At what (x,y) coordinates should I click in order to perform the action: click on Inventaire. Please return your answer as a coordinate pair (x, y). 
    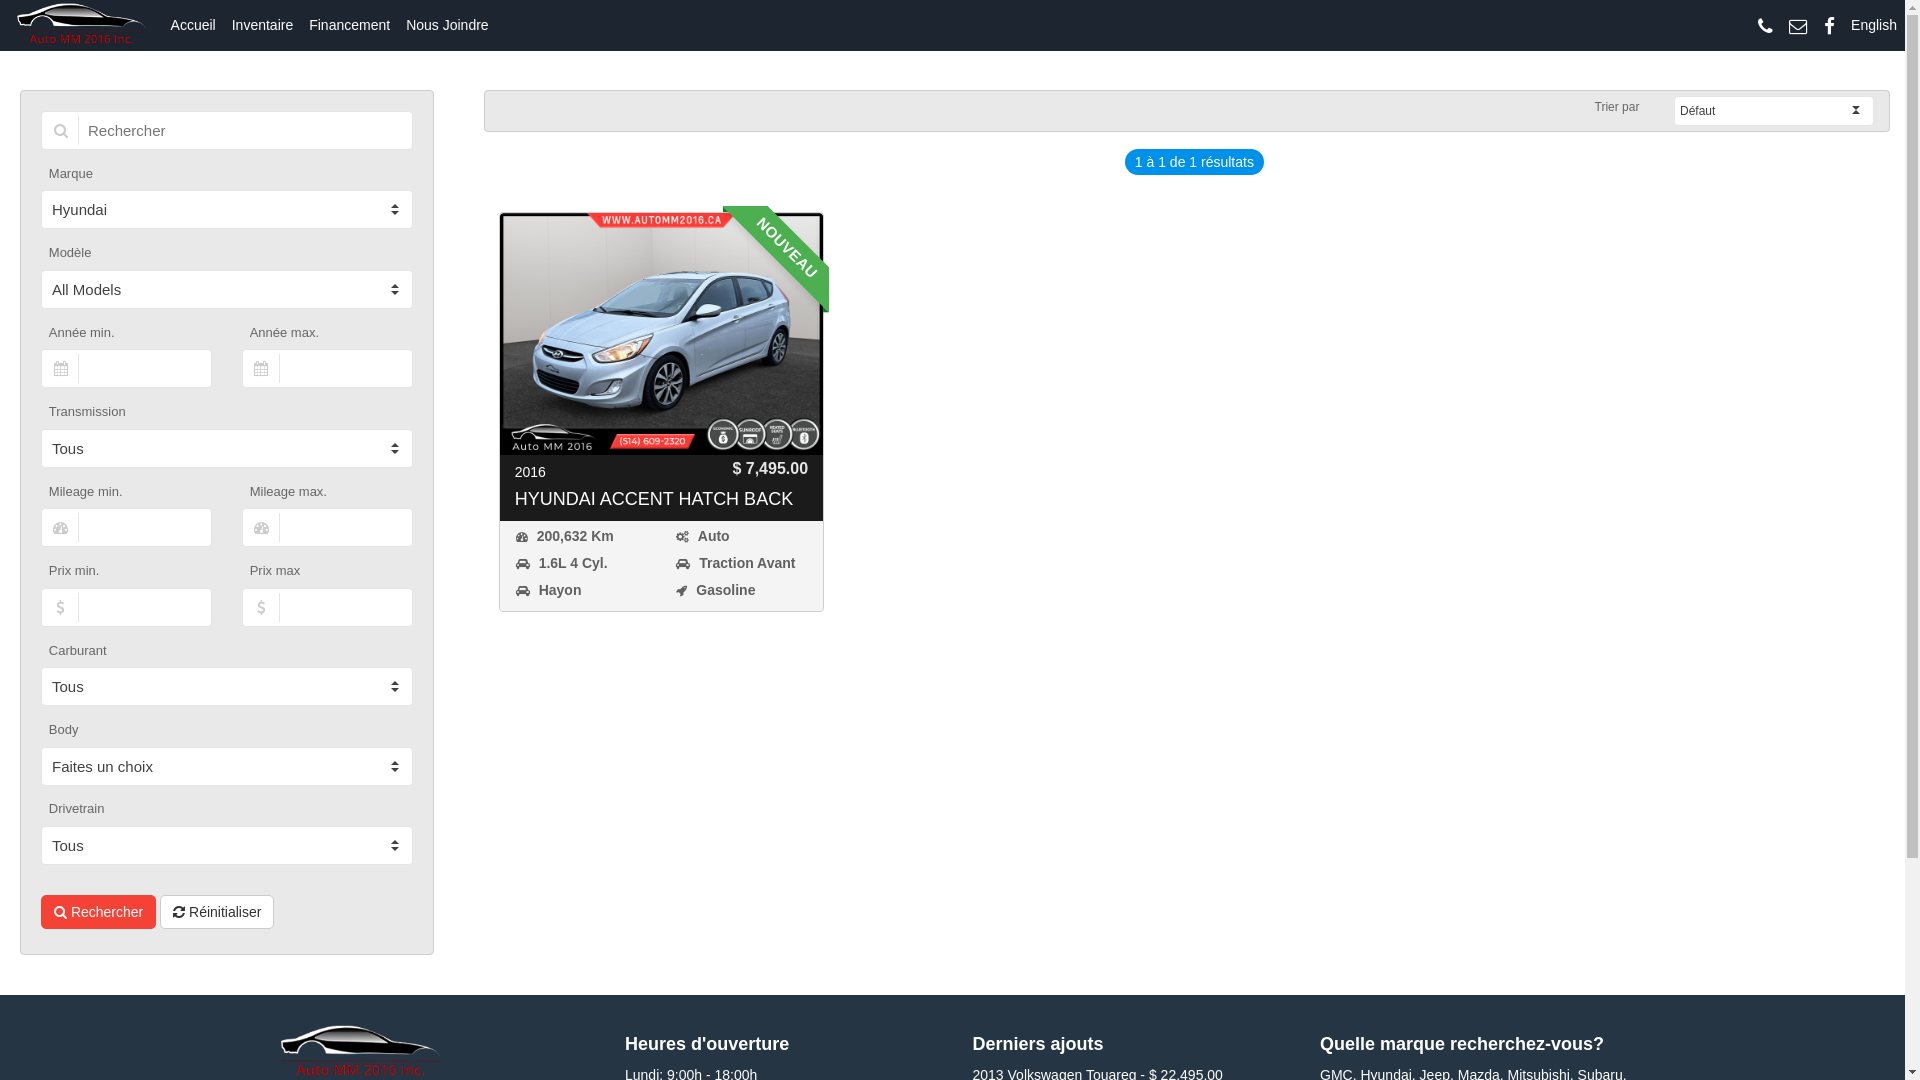
    Looking at the image, I should click on (262, 25).